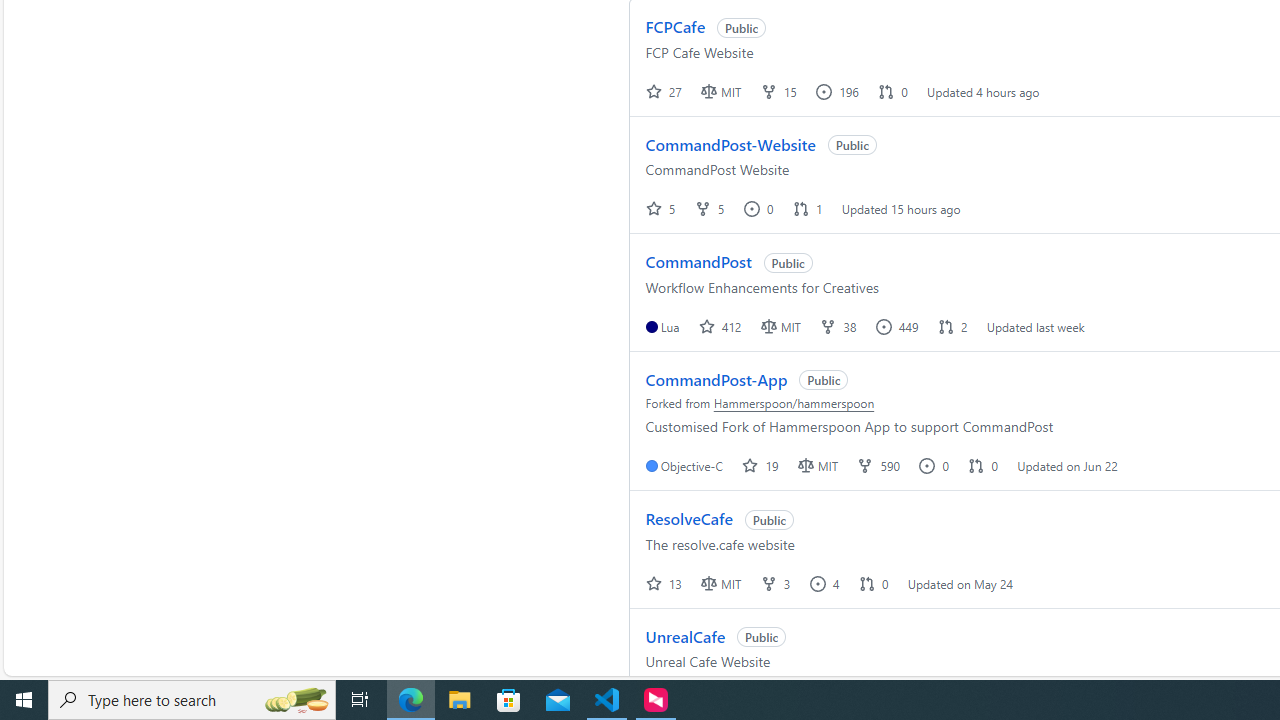 The width and height of the screenshot is (1280, 720). Describe the element at coordinates (685, 636) in the screenshot. I see `UnrealCafe` at that location.